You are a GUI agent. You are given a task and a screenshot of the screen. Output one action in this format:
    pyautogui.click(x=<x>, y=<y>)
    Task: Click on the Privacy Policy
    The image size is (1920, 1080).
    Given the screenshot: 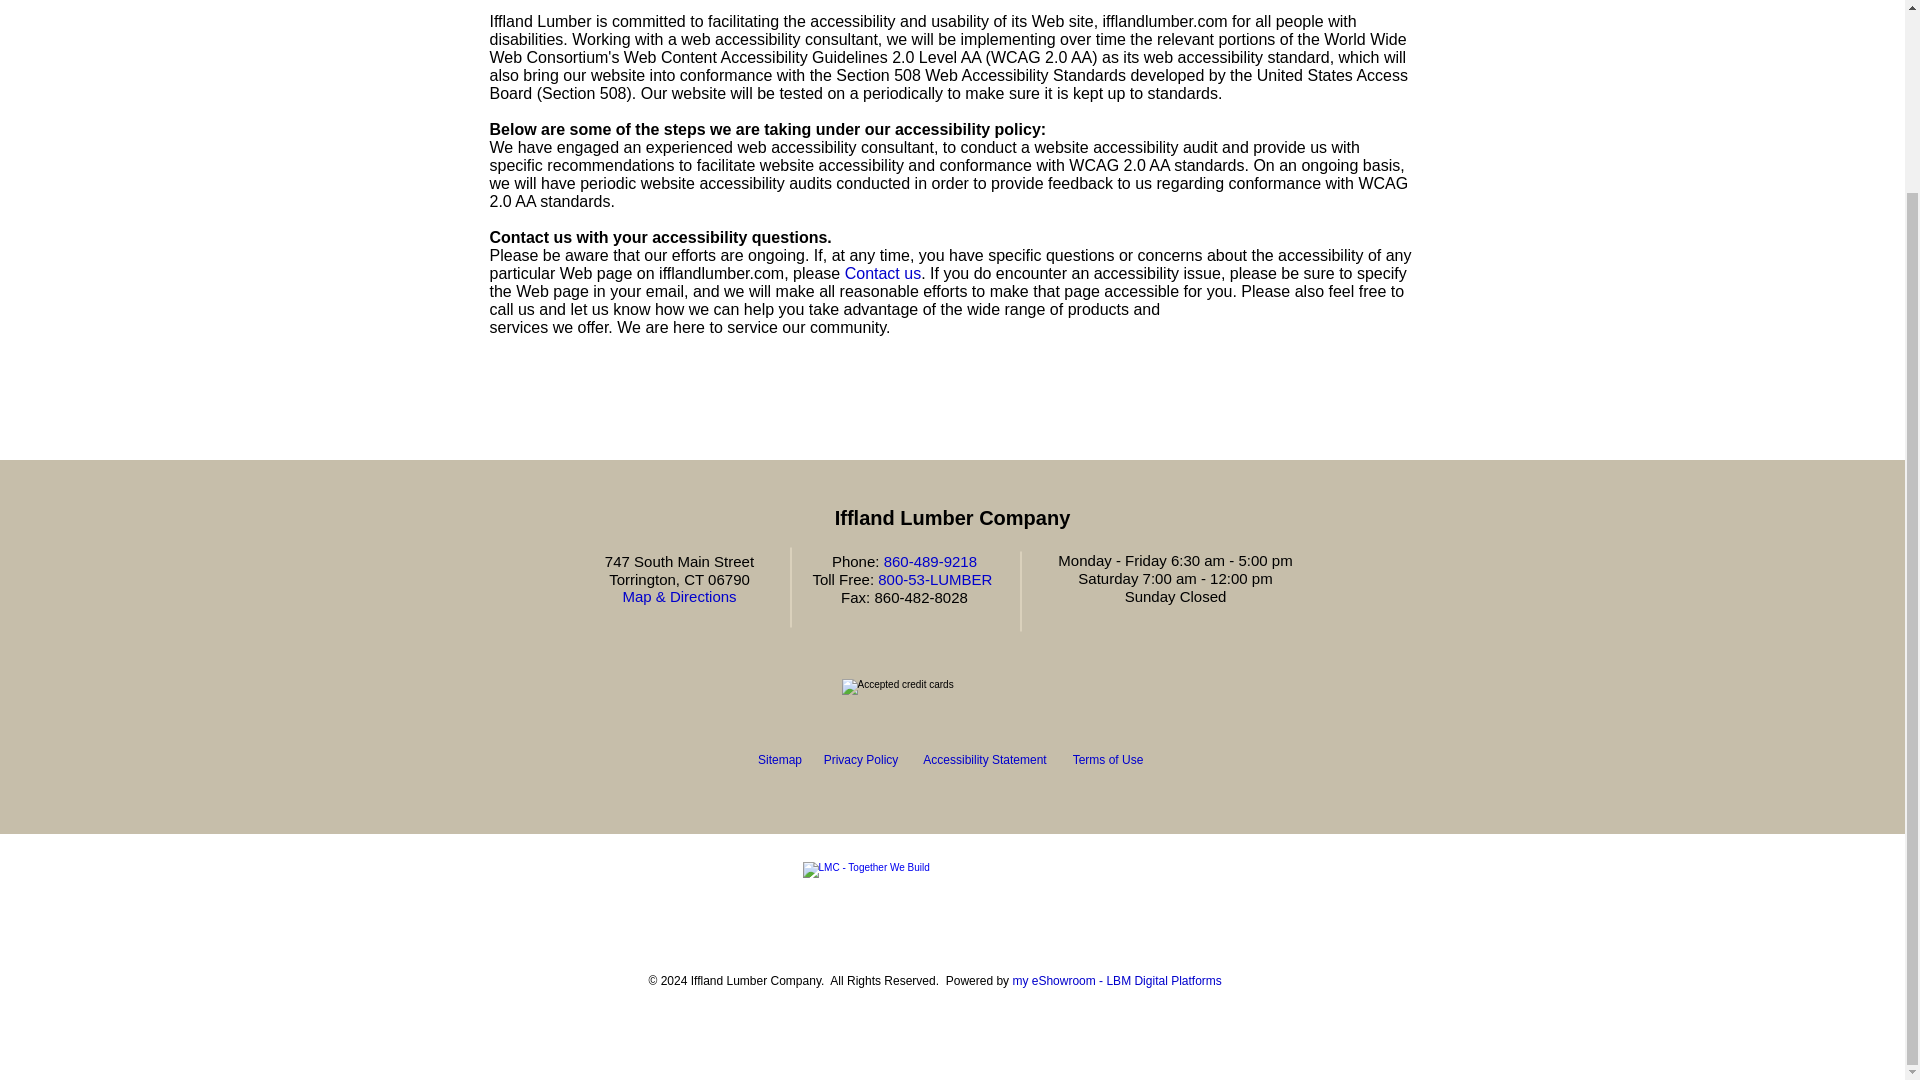 What is the action you would take?
    pyautogui.click(x=860, y=759)
    